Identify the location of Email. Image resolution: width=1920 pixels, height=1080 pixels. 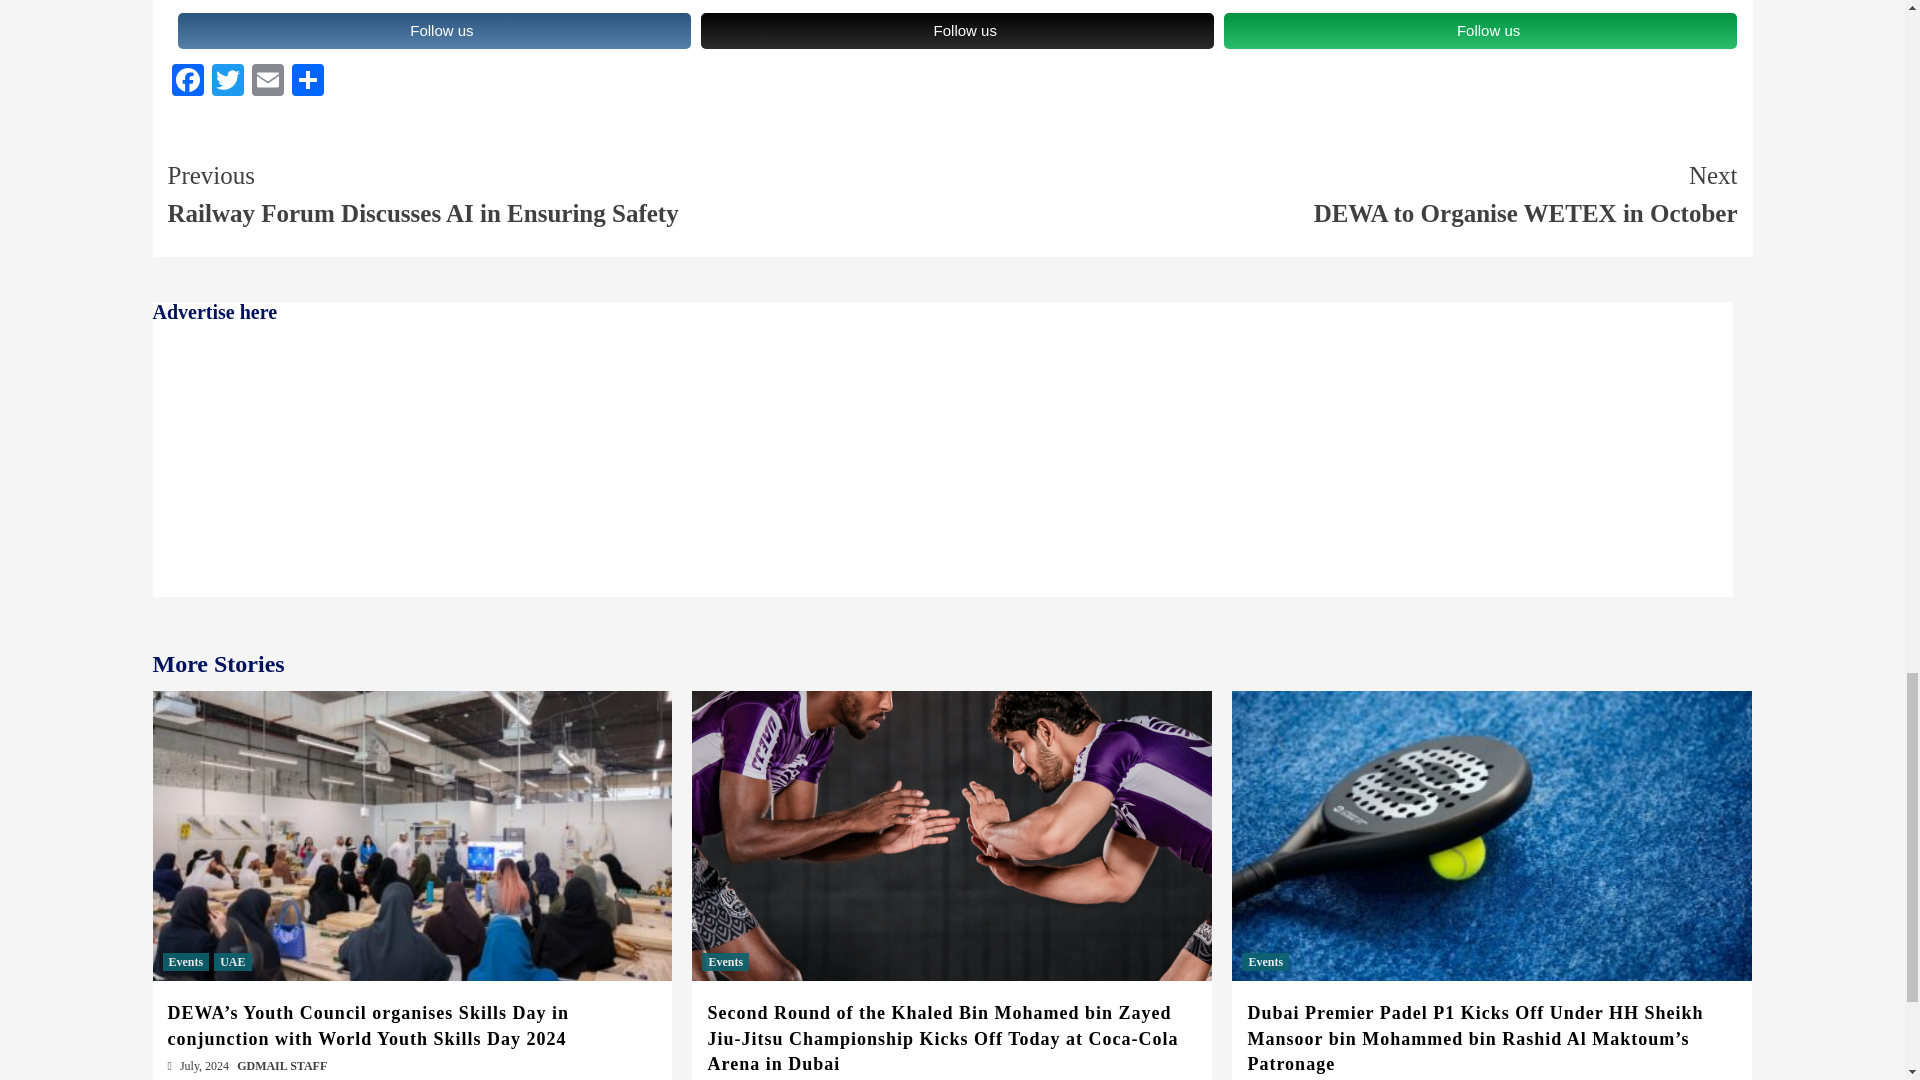
(308, 82).